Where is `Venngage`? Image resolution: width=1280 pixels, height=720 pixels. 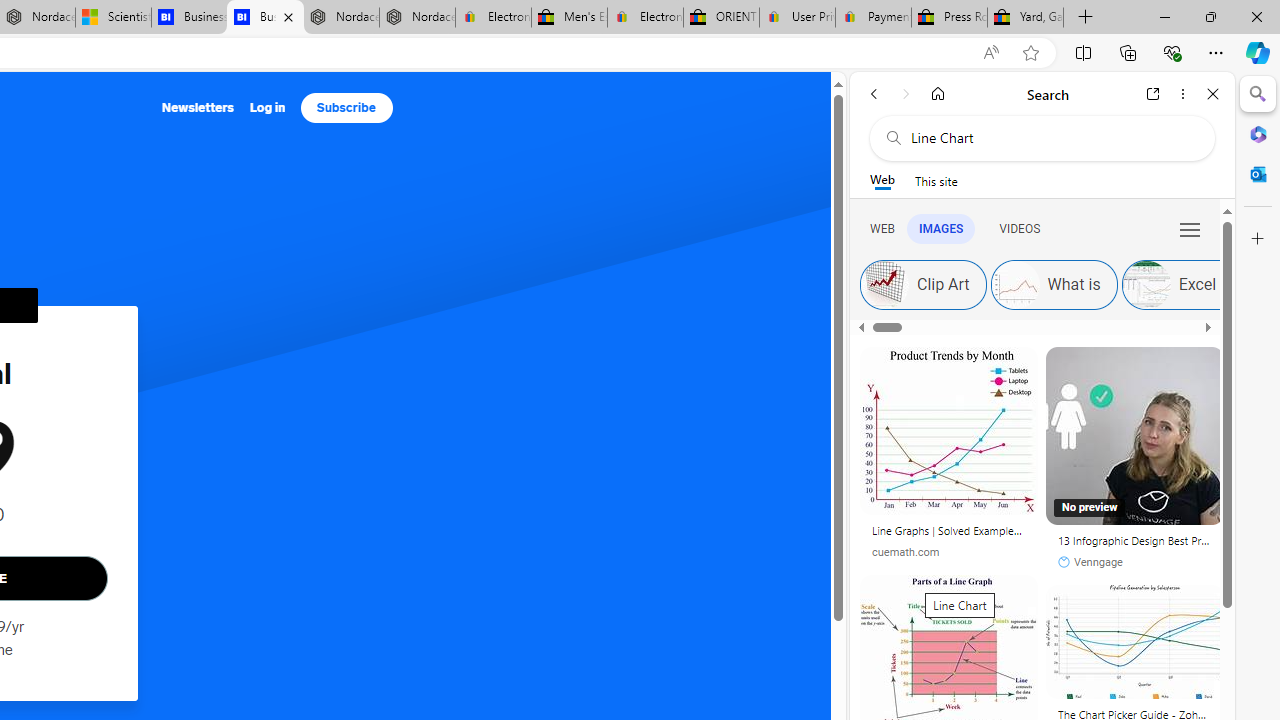
Venngage is located at coordinates (1090, 562).